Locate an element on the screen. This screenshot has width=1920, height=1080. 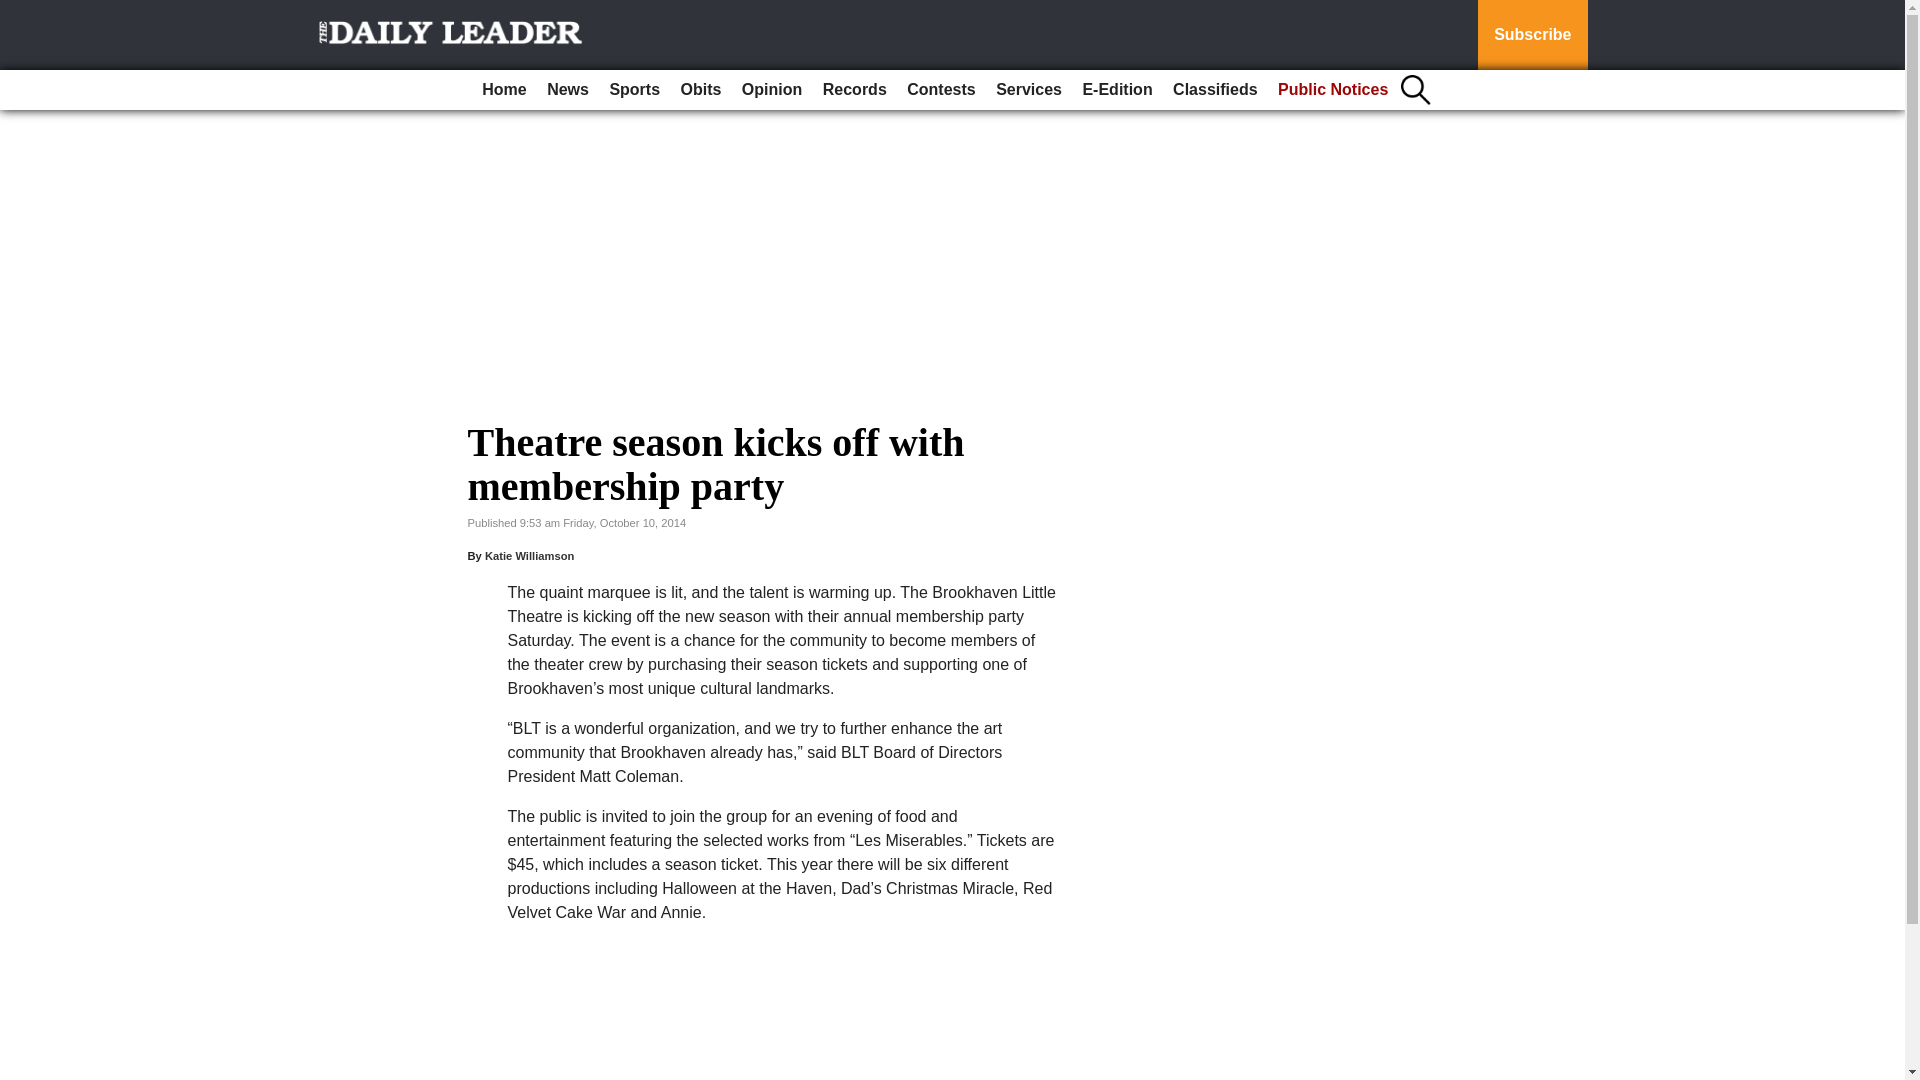
E-Edition is located at coordinates (1116, 90).